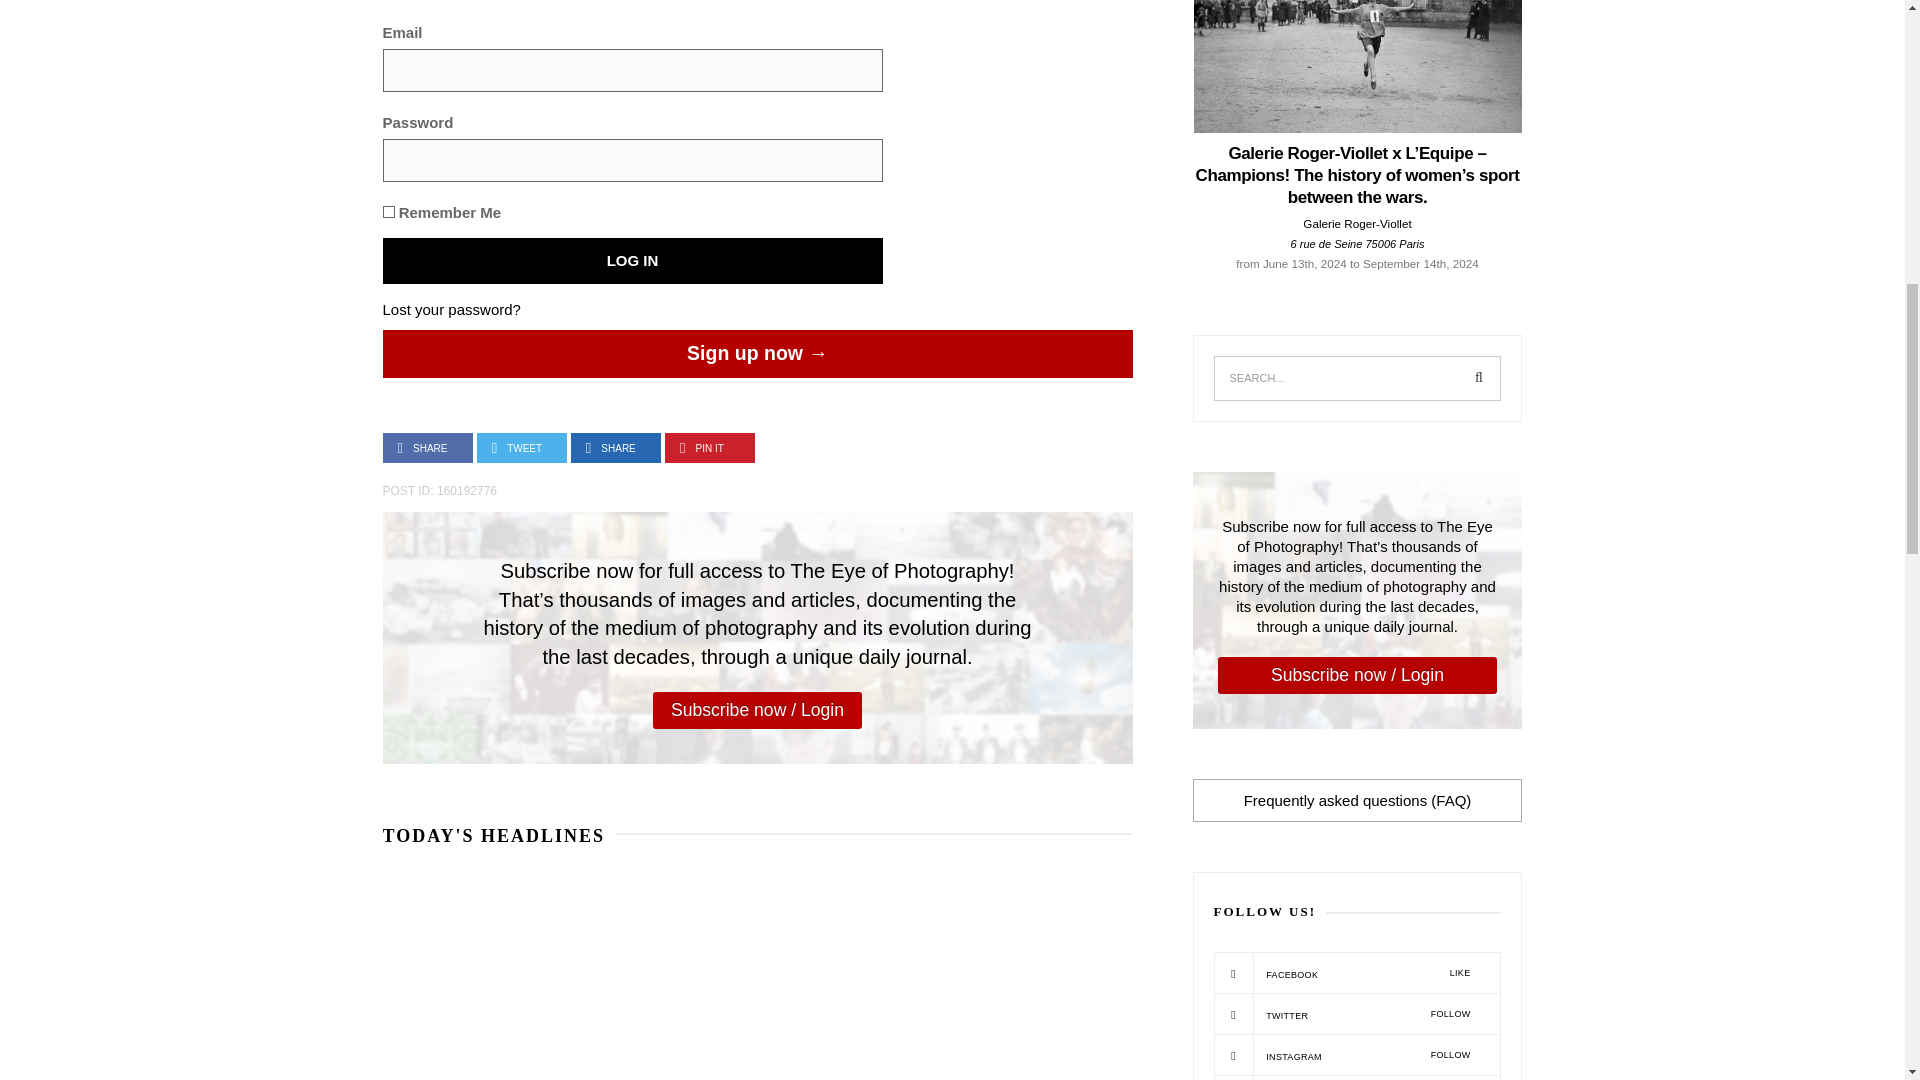 The height and width of the screenshot is (1080, 1920). I want to click on forever, so click(388, 212).